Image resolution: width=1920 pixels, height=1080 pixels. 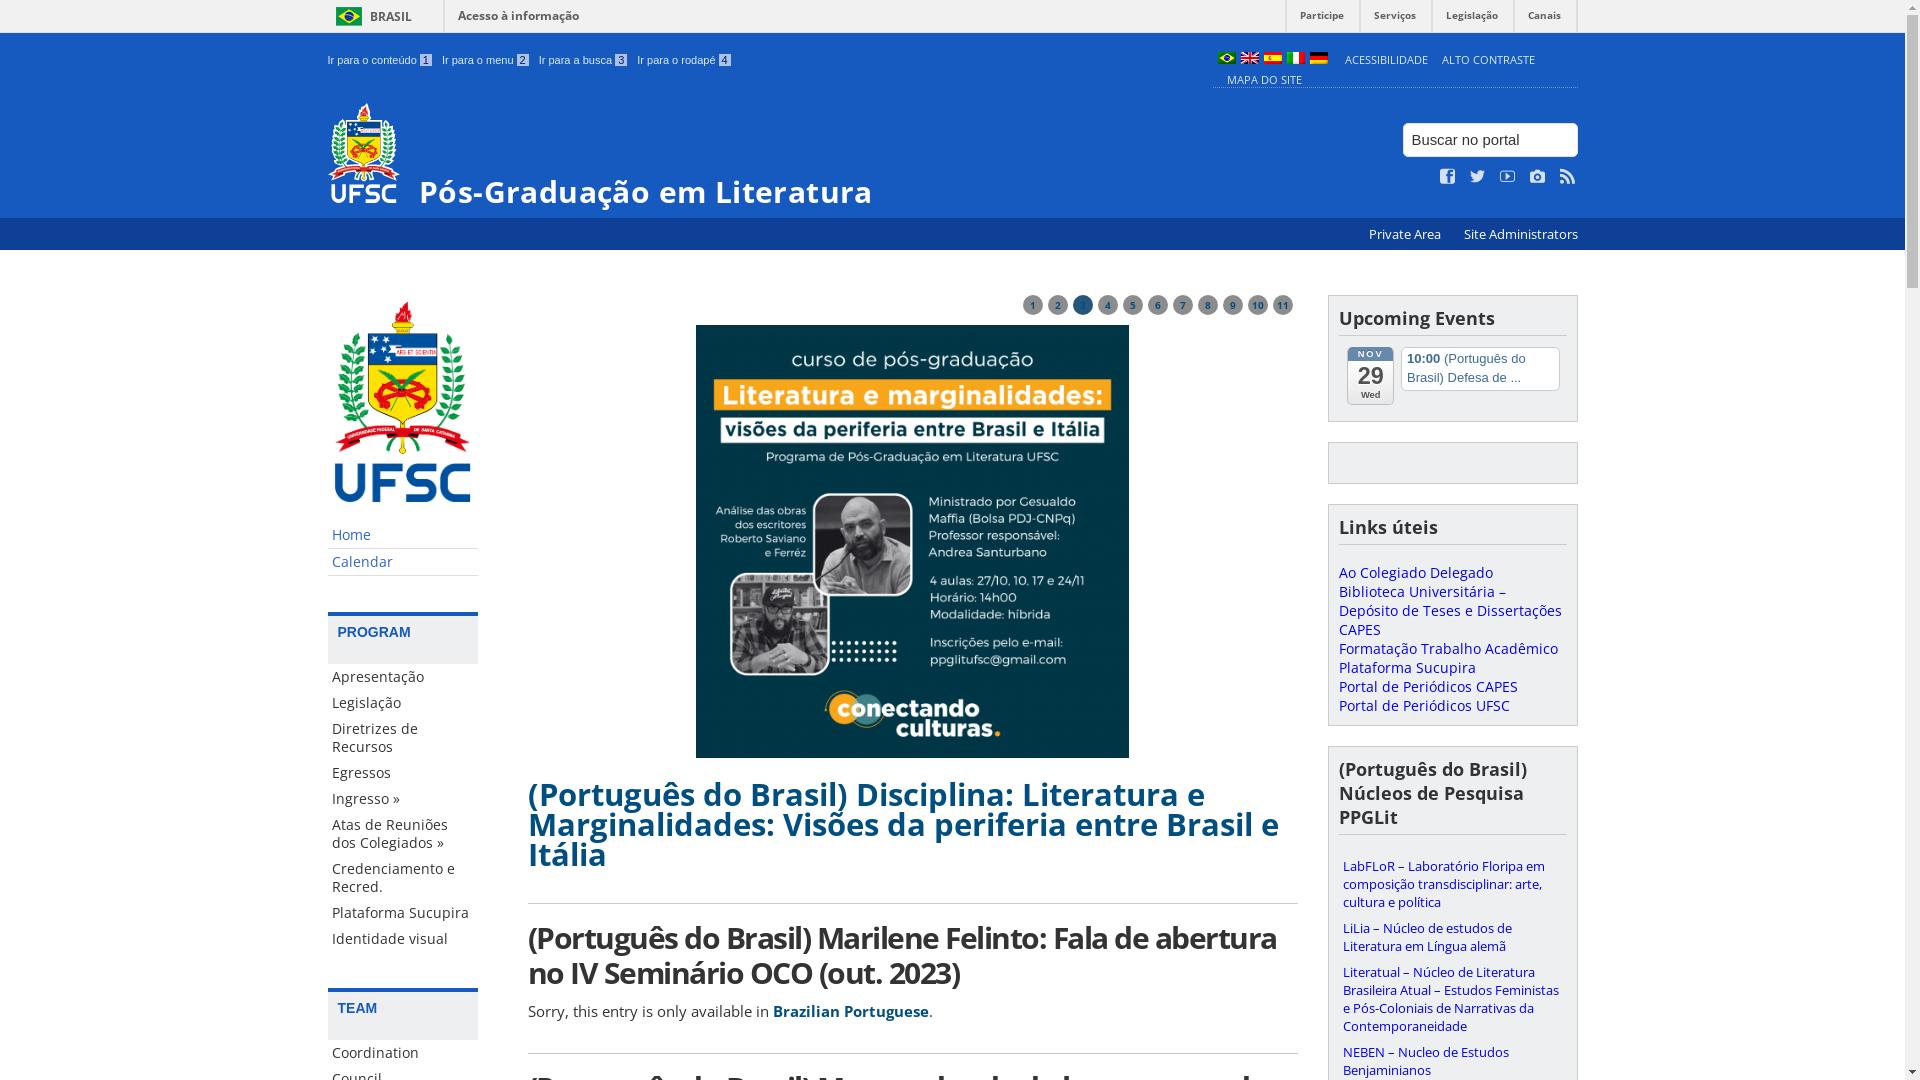 What do you see at coordinates (403, 913) in the screenshot?
I see `Plataforma Sucupira` at bounding box center [403, 913].